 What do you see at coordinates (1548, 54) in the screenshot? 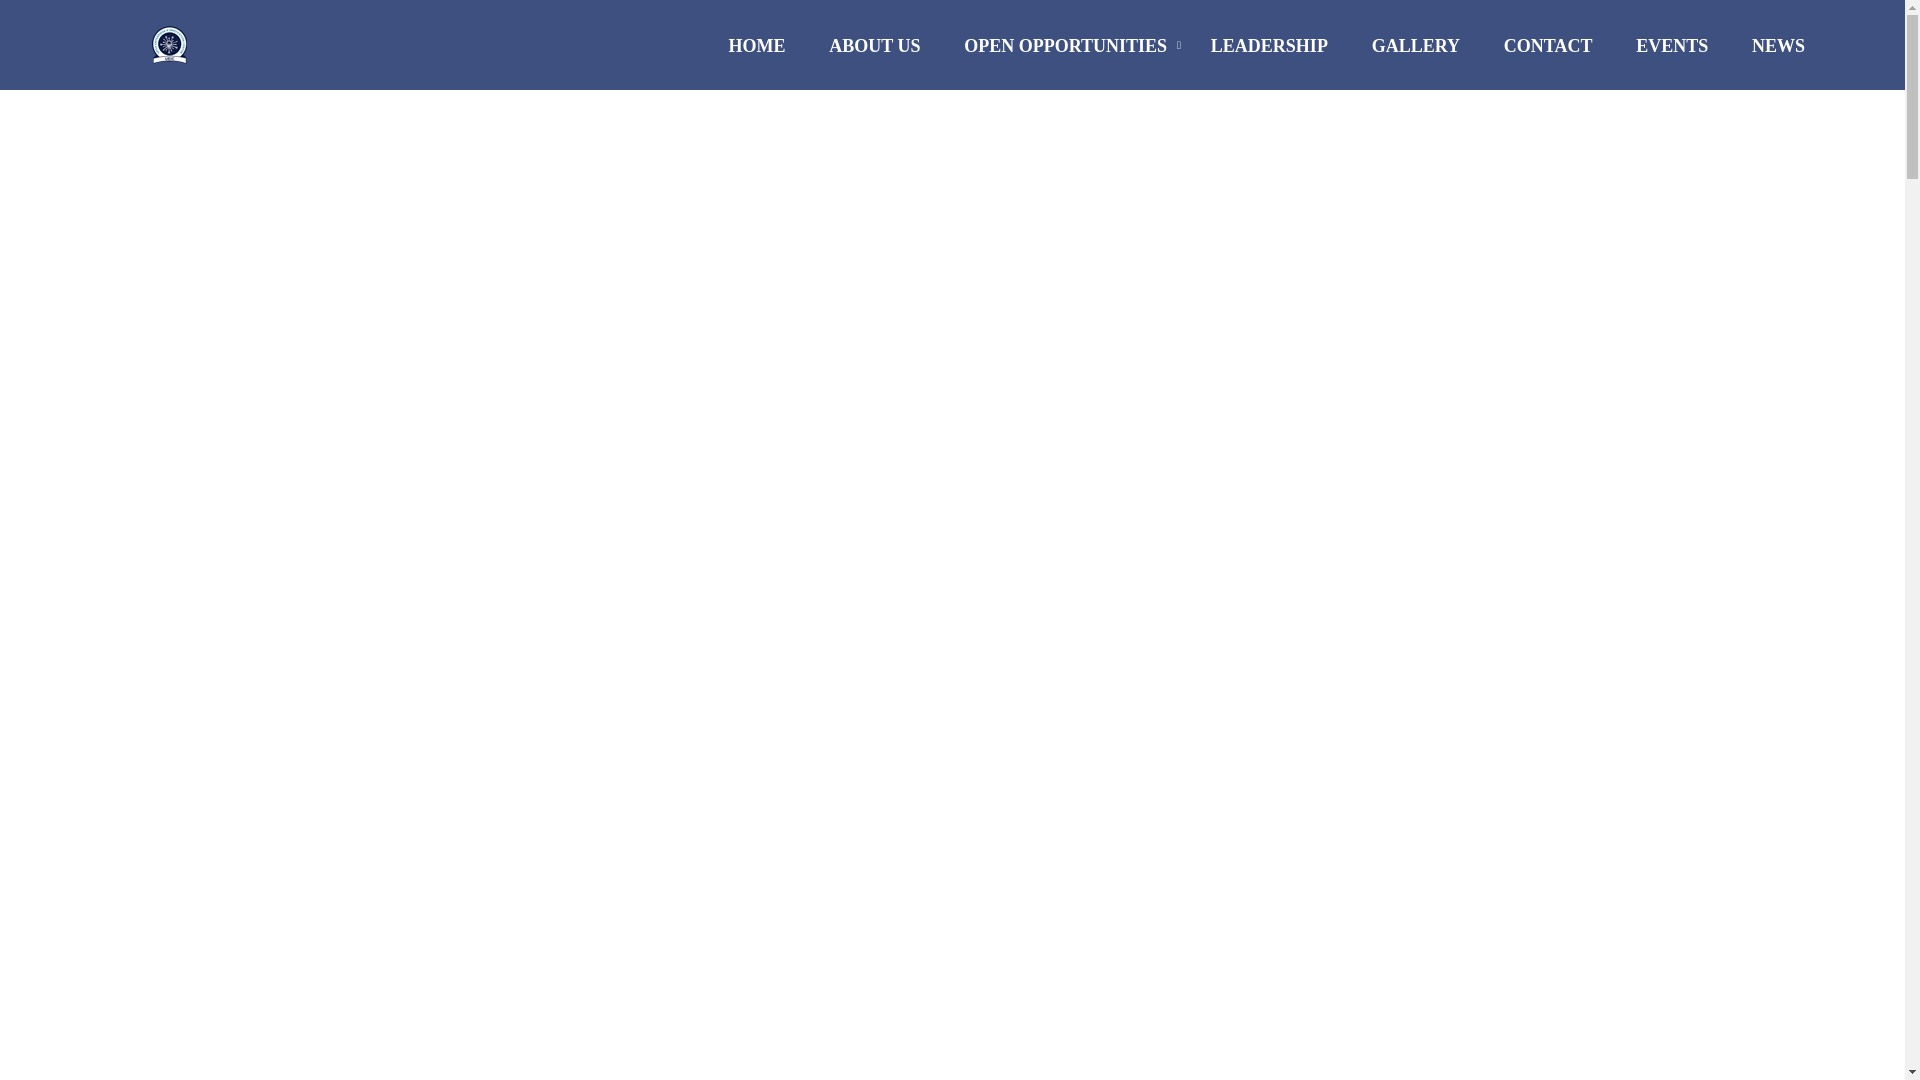
I see `CONTACT` at bounding box center [1548, 54].